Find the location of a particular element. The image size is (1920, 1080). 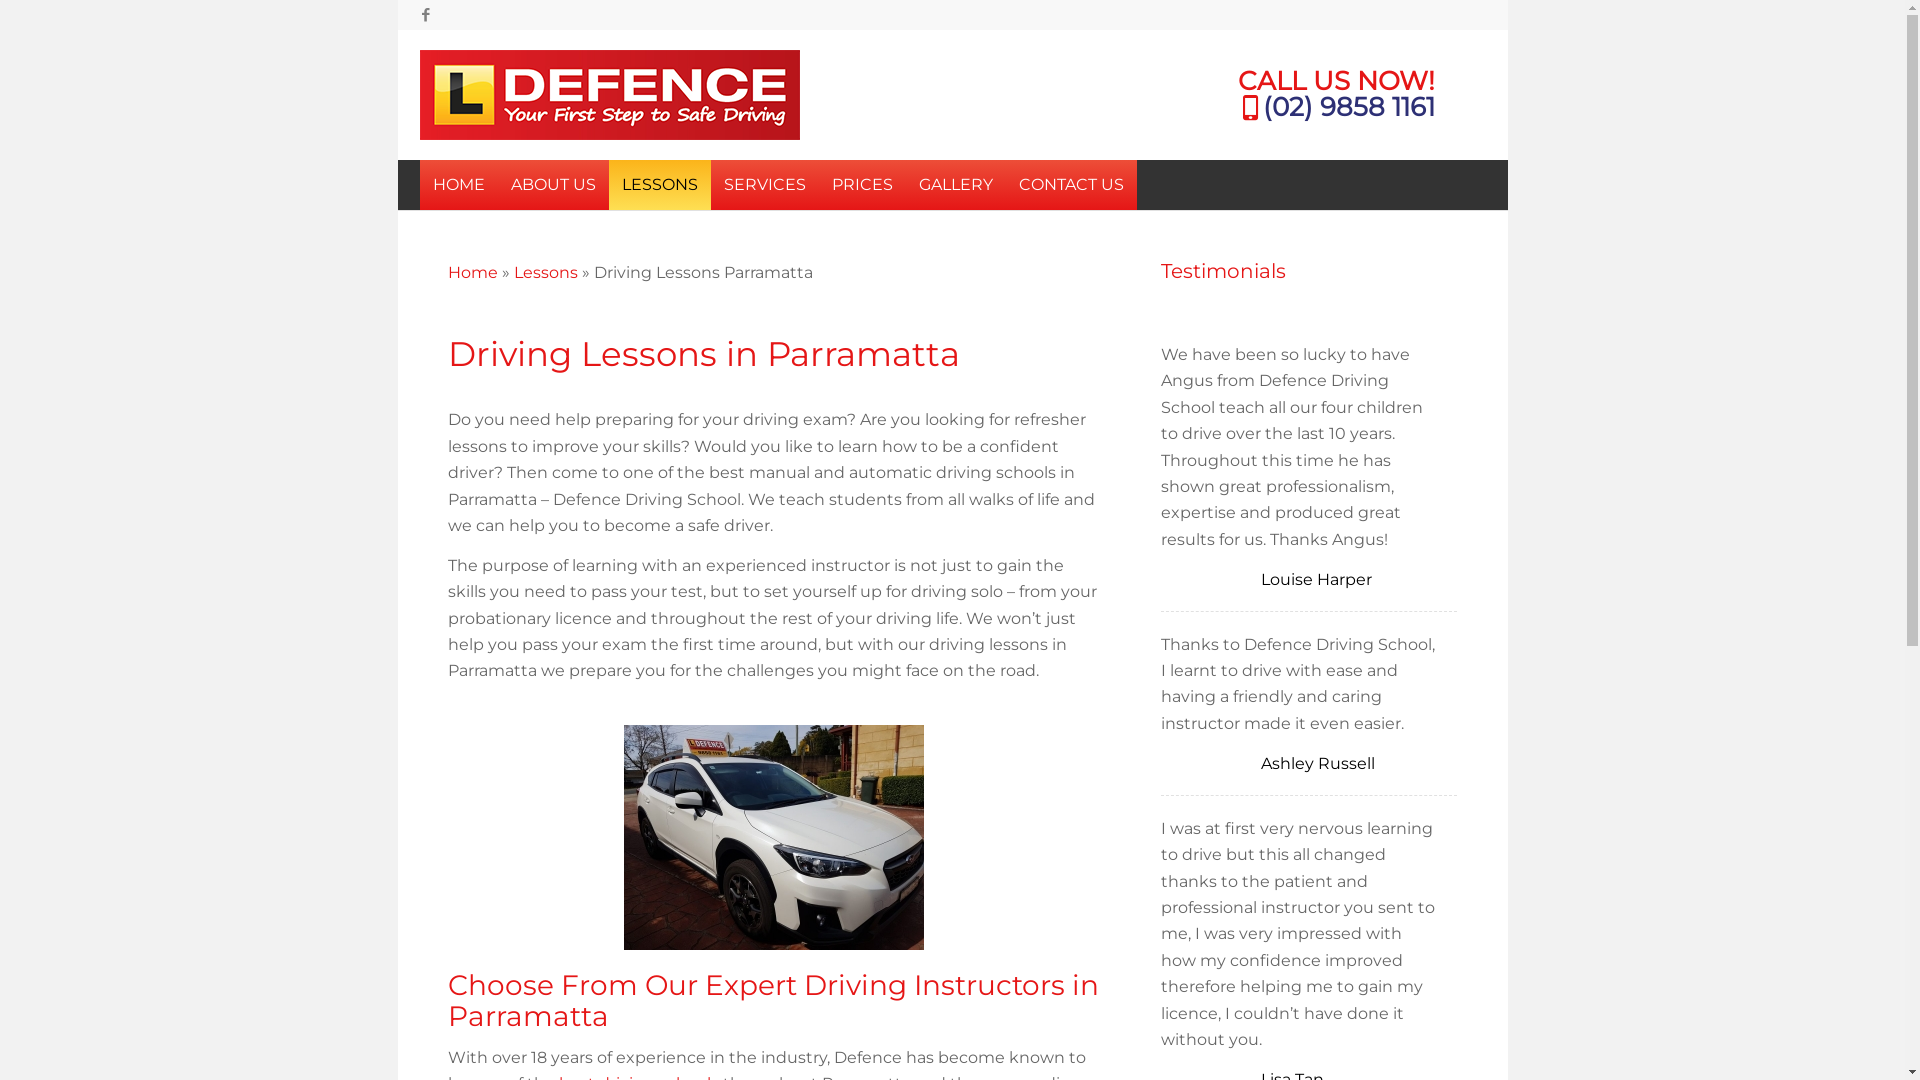

Facebook is located at coordinates (426, 15).